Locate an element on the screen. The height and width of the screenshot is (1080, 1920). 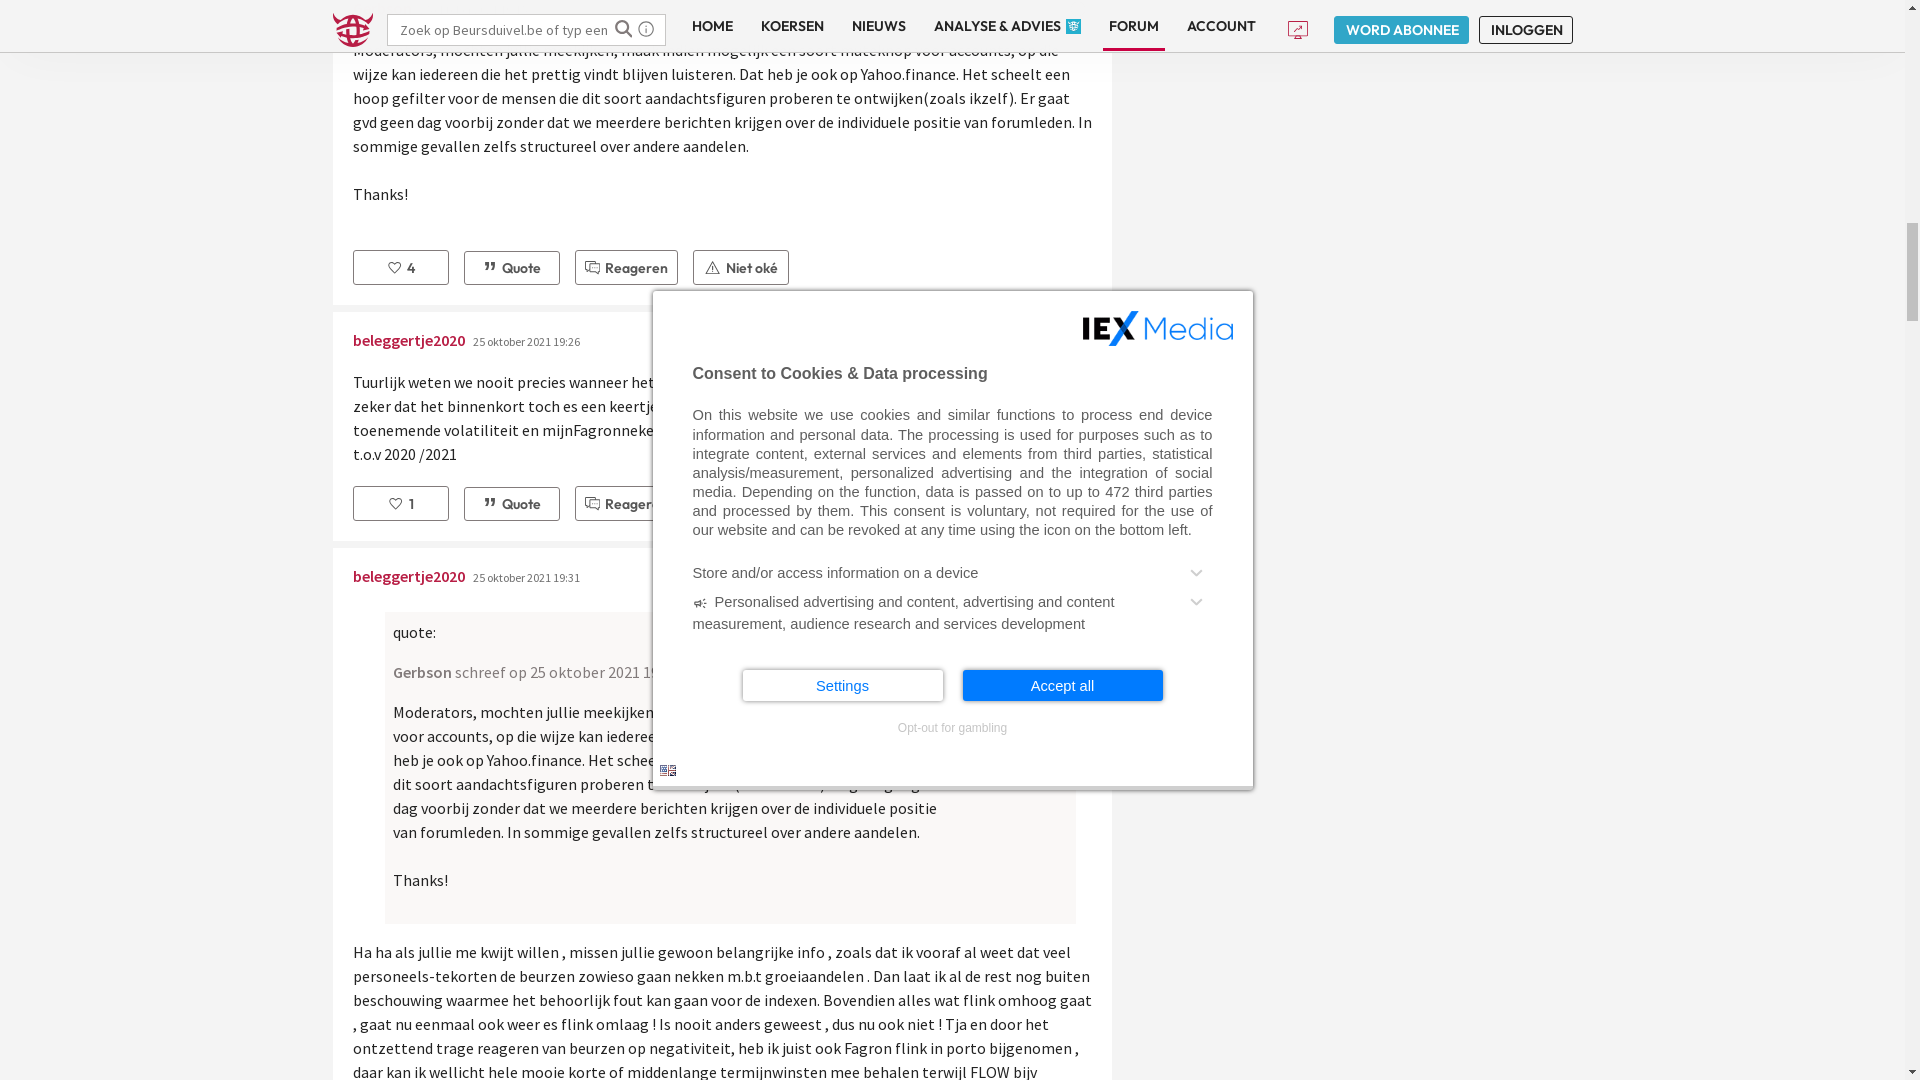
BEL 20 is located at coordinates (88, 17).